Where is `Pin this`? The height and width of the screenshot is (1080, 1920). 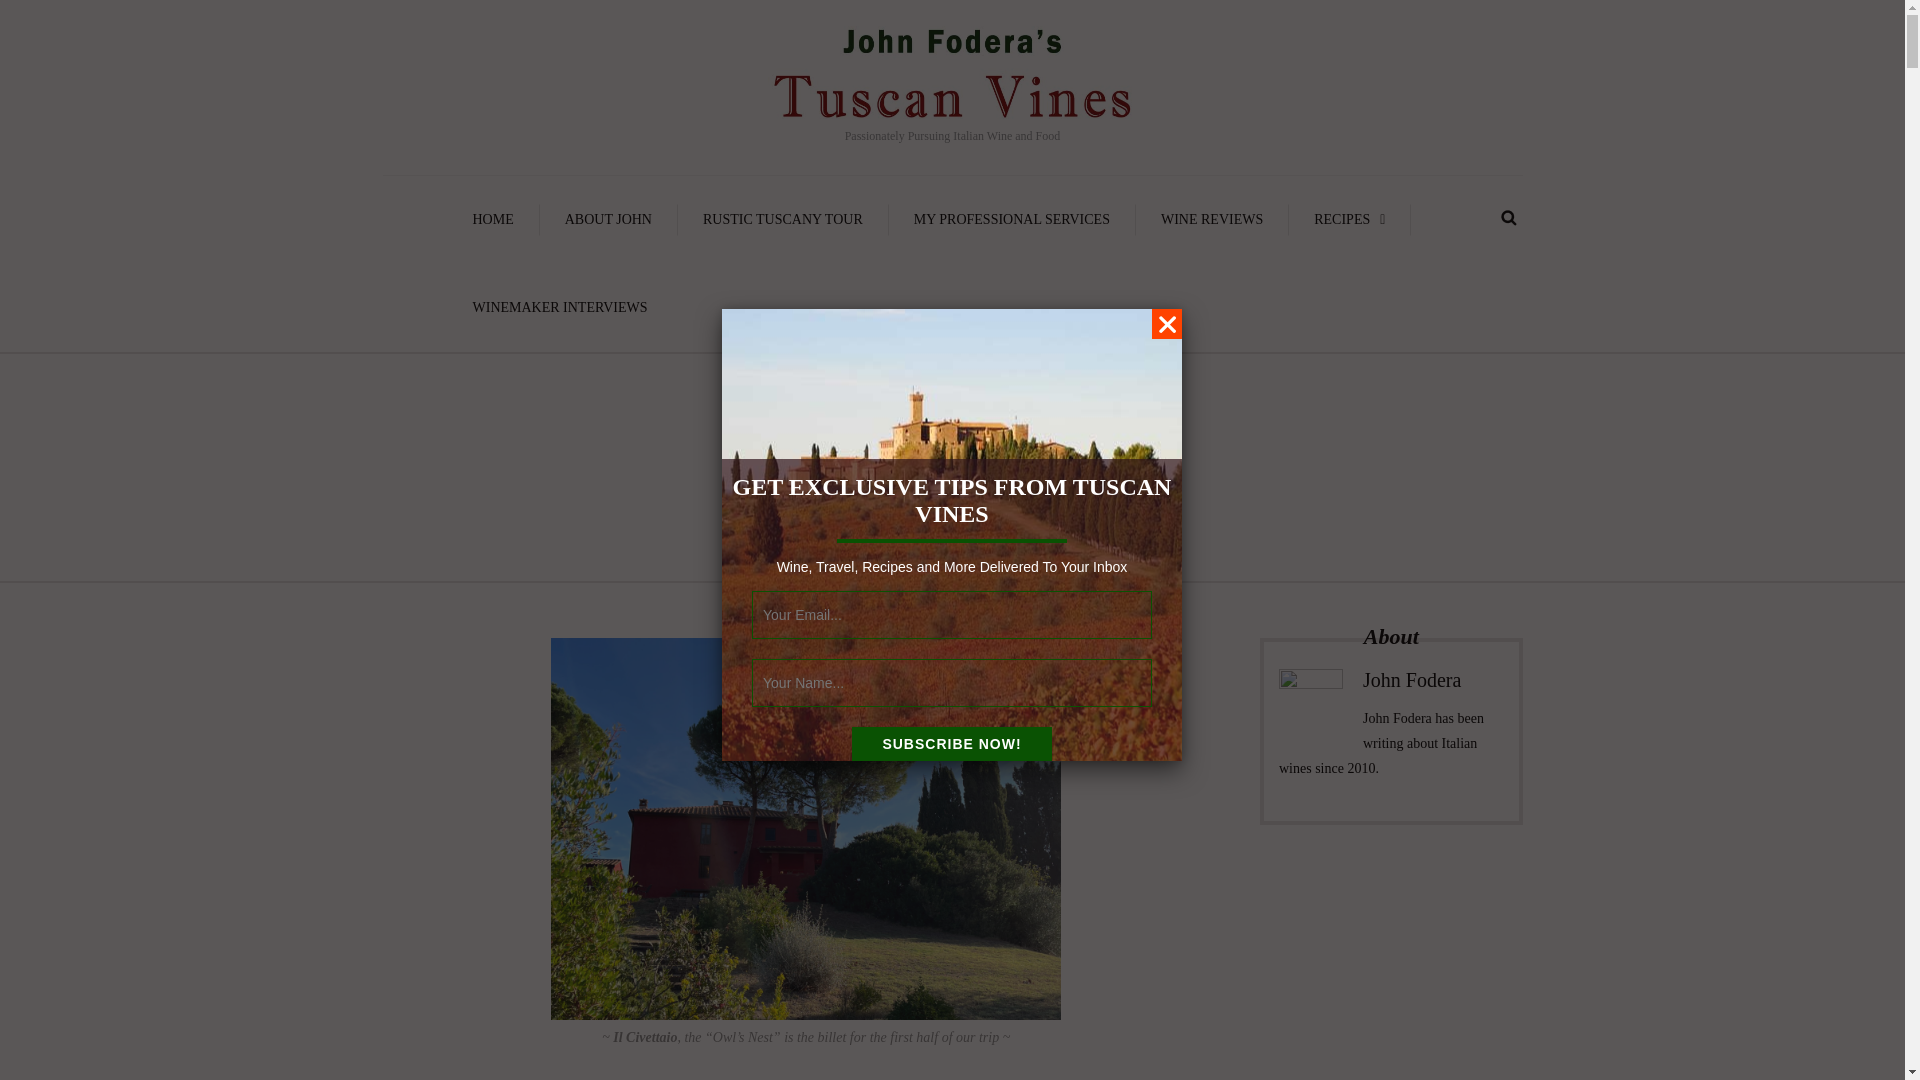 Pin this is located at coordinates (996, 520).